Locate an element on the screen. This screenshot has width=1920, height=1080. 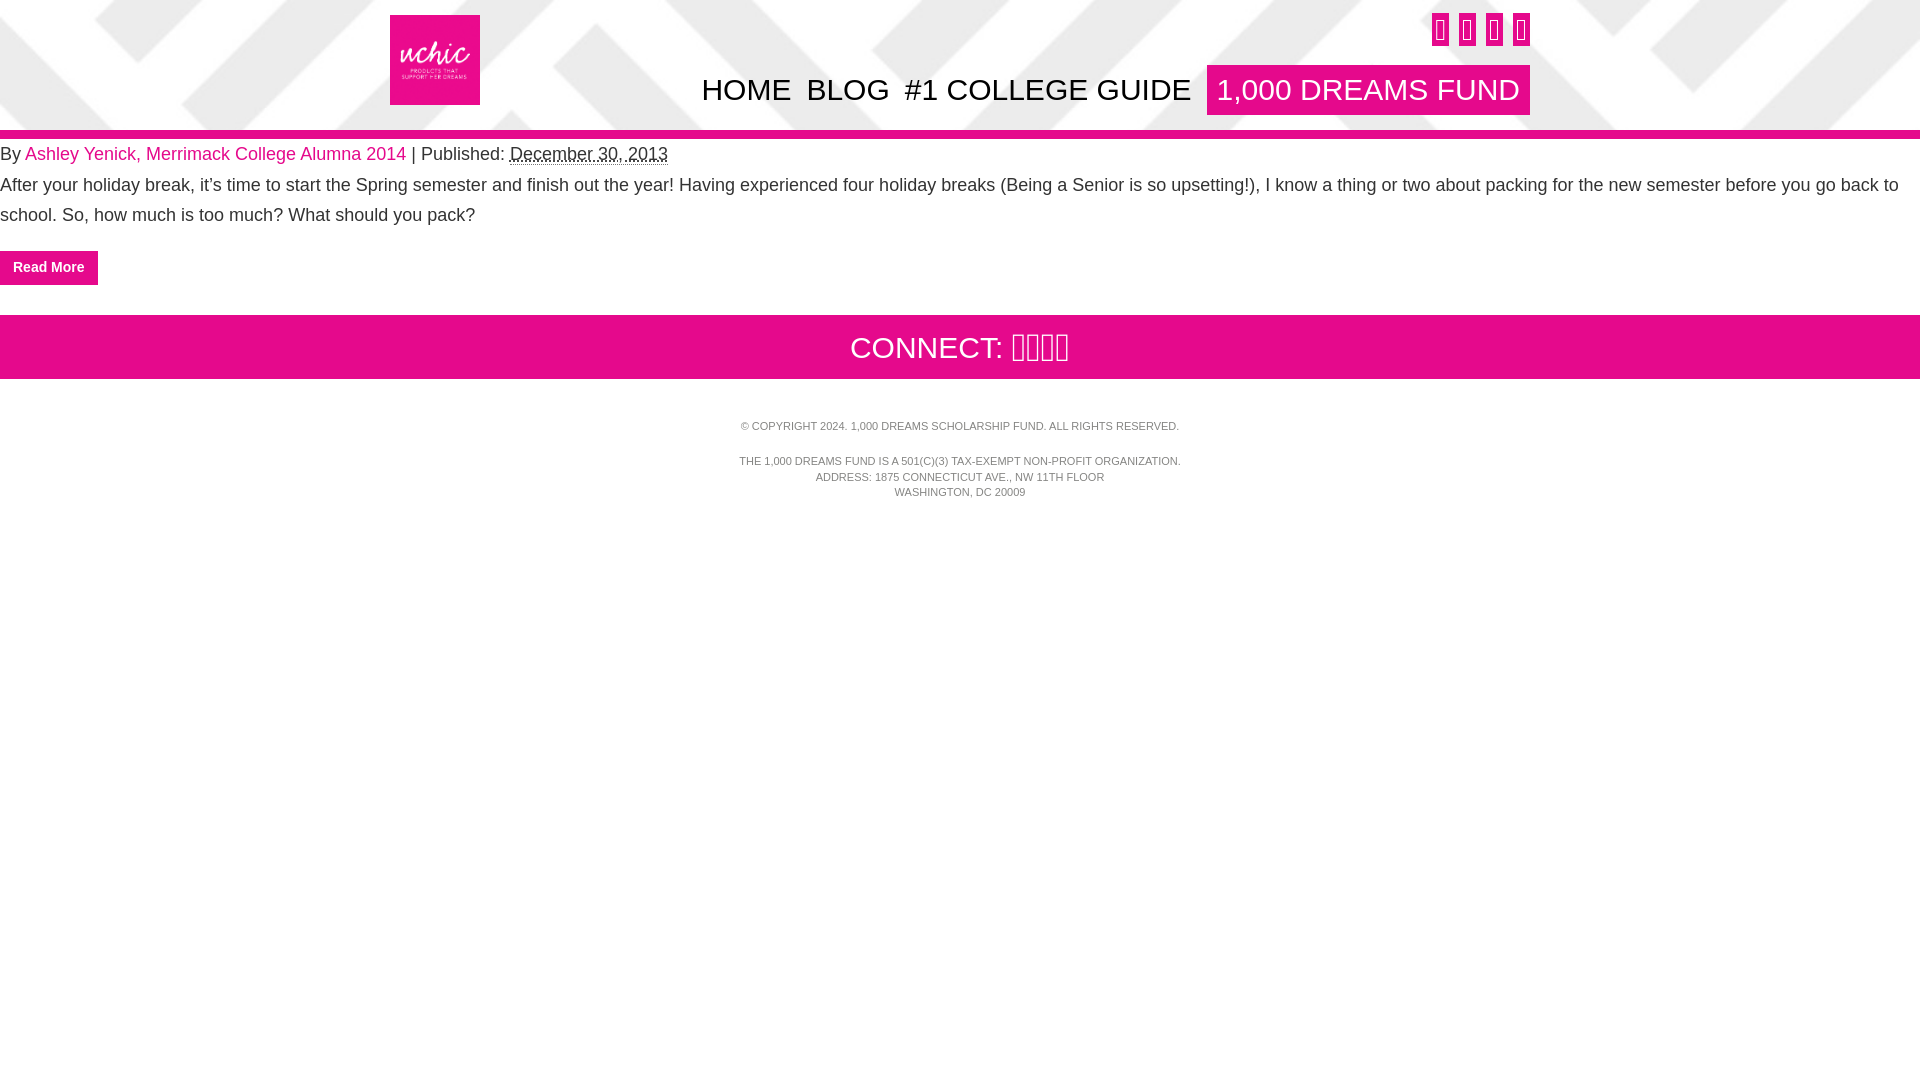
Read More is located at coordinates (48, 268).